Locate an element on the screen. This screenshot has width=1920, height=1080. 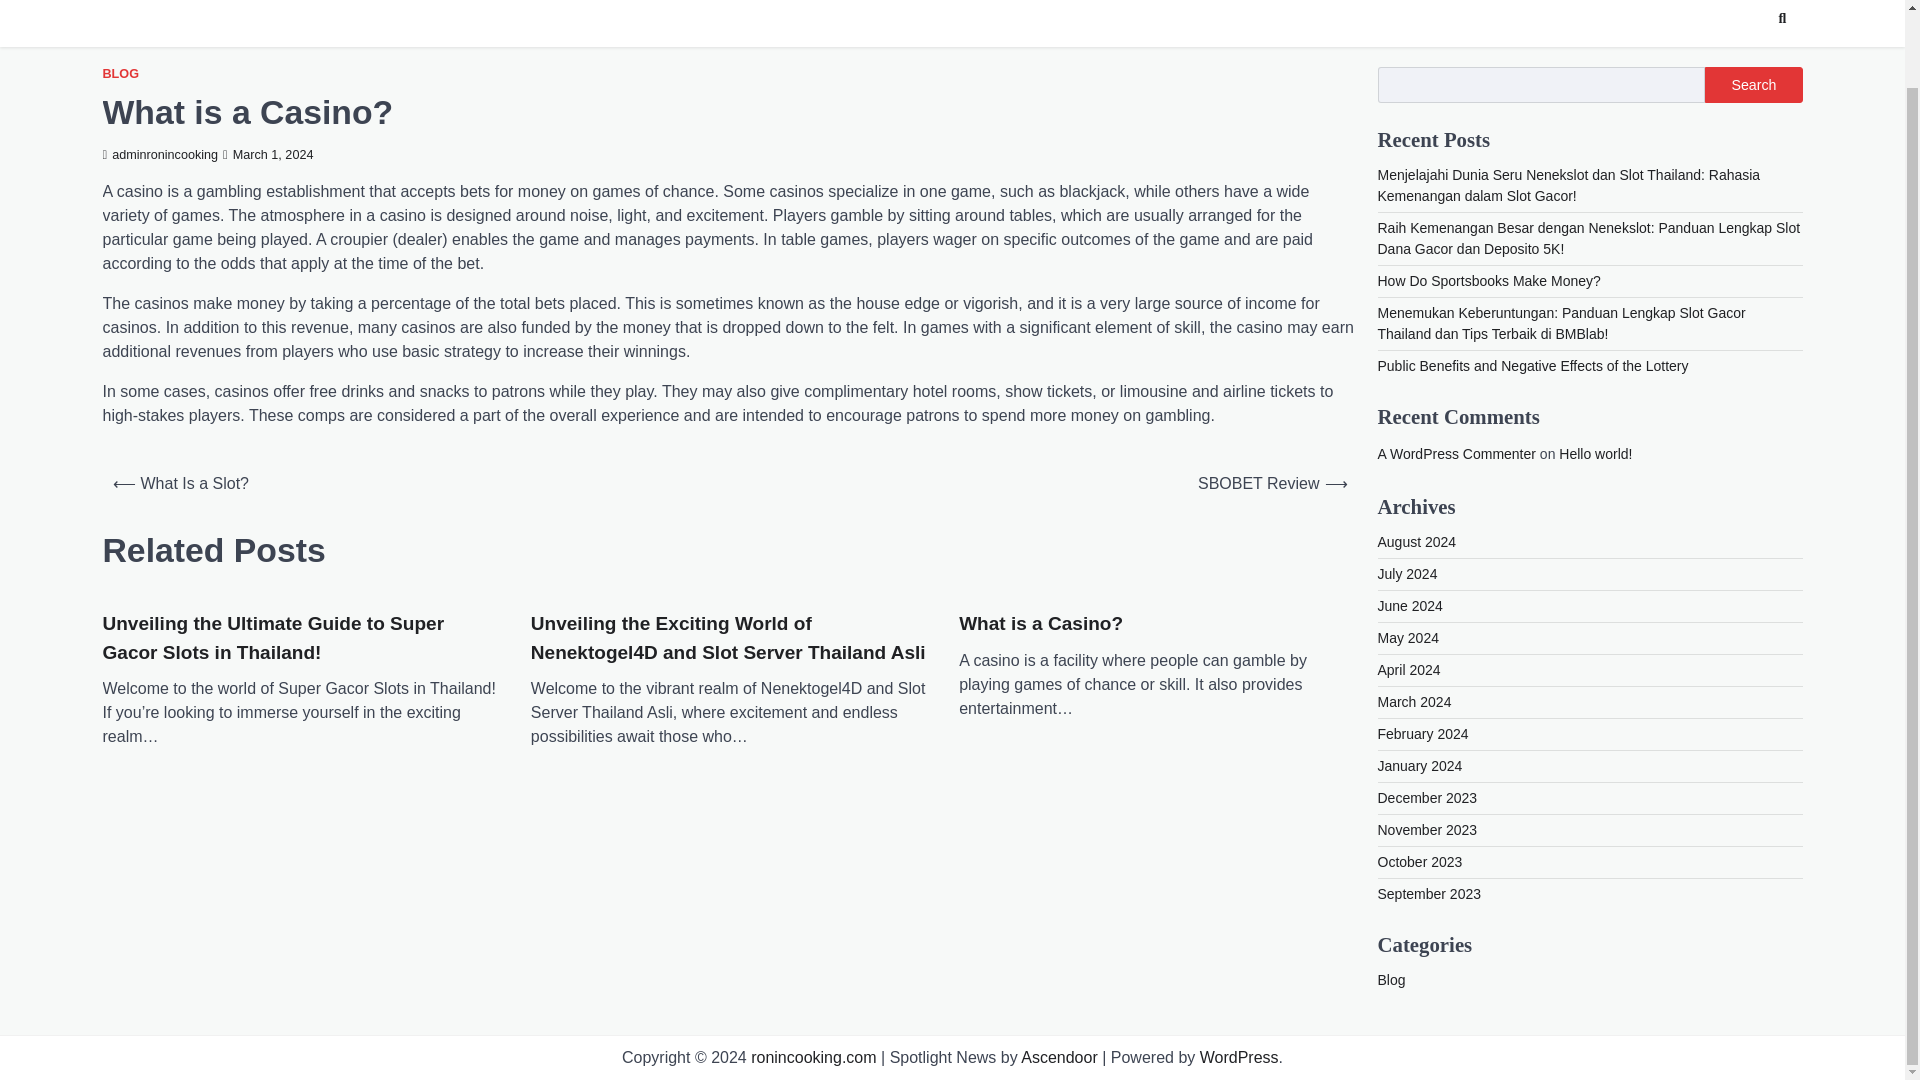
What is a Casino? is located at coordinates (1040, 624).